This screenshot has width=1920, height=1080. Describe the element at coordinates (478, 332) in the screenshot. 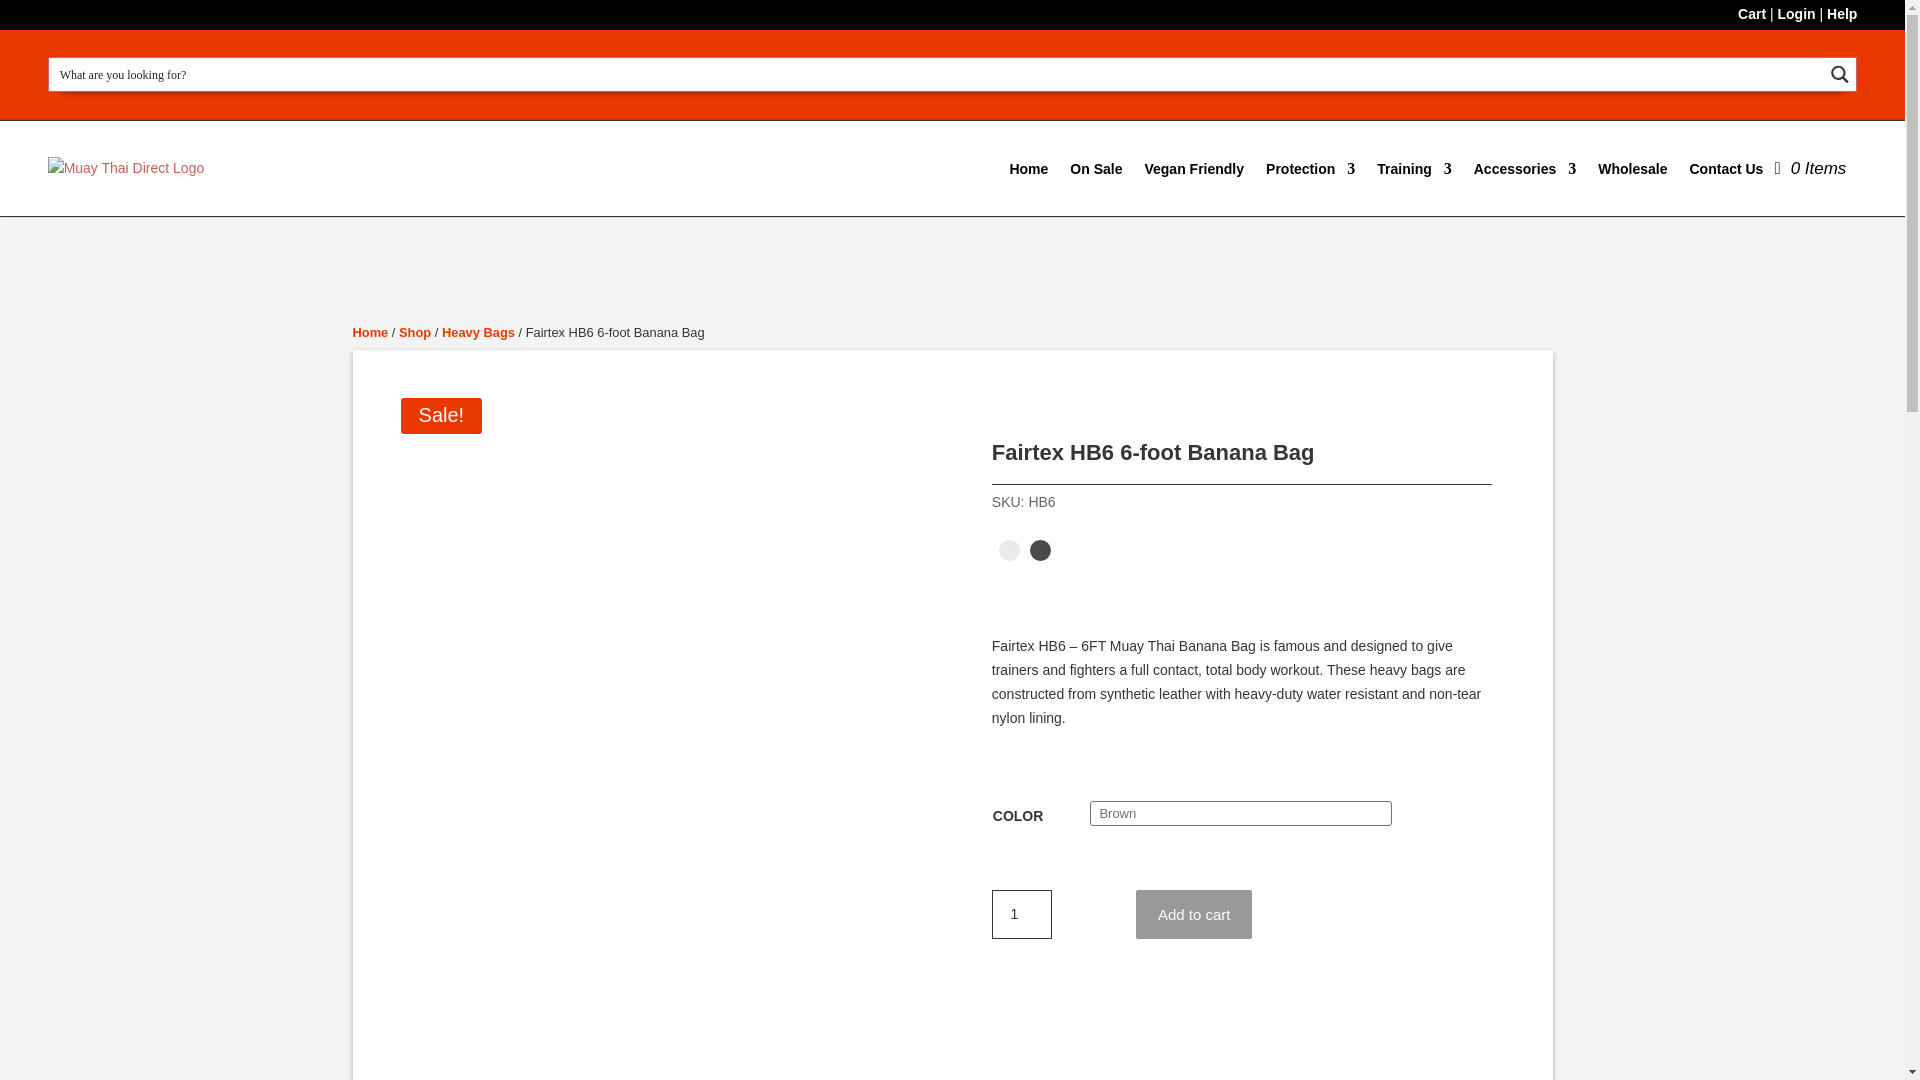

I see `Heavy Bags` at that location.